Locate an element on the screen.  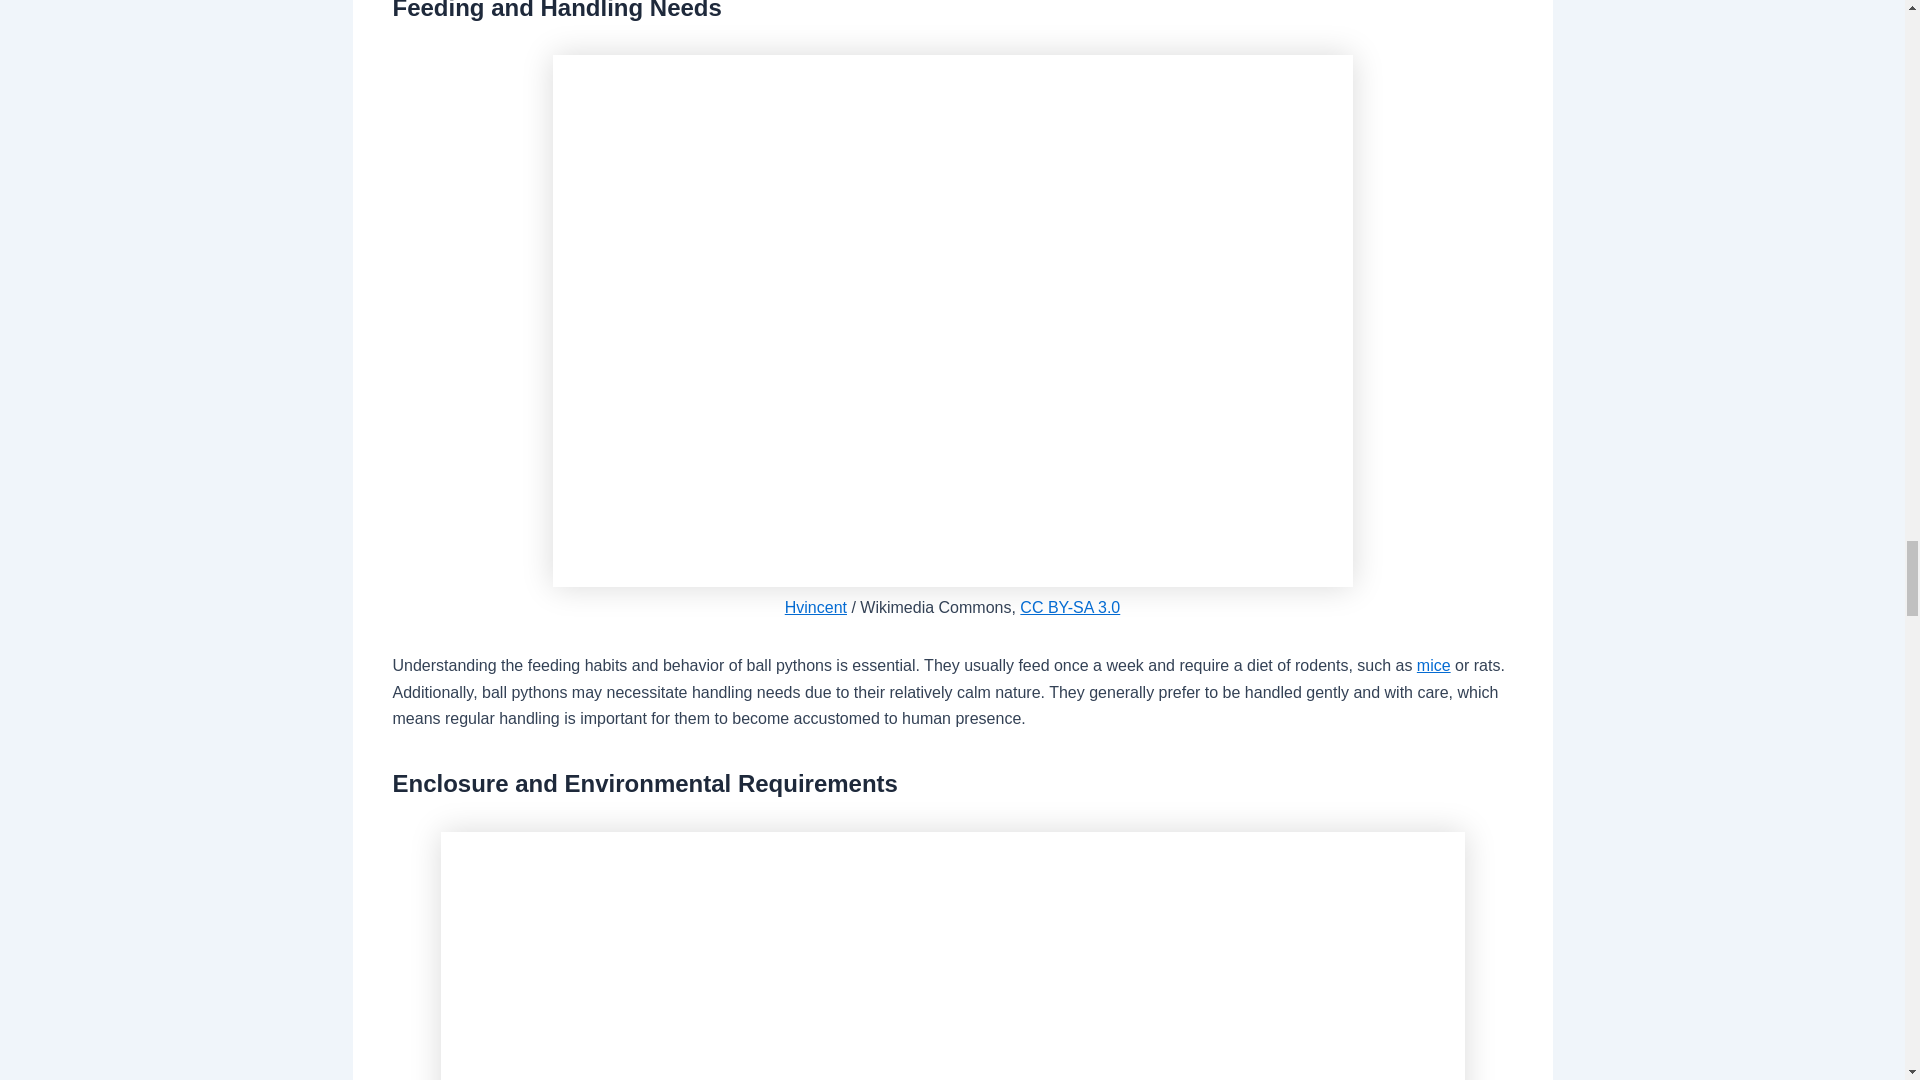
CC BY-SA 3.0 is located at coordinates (1069, 607).